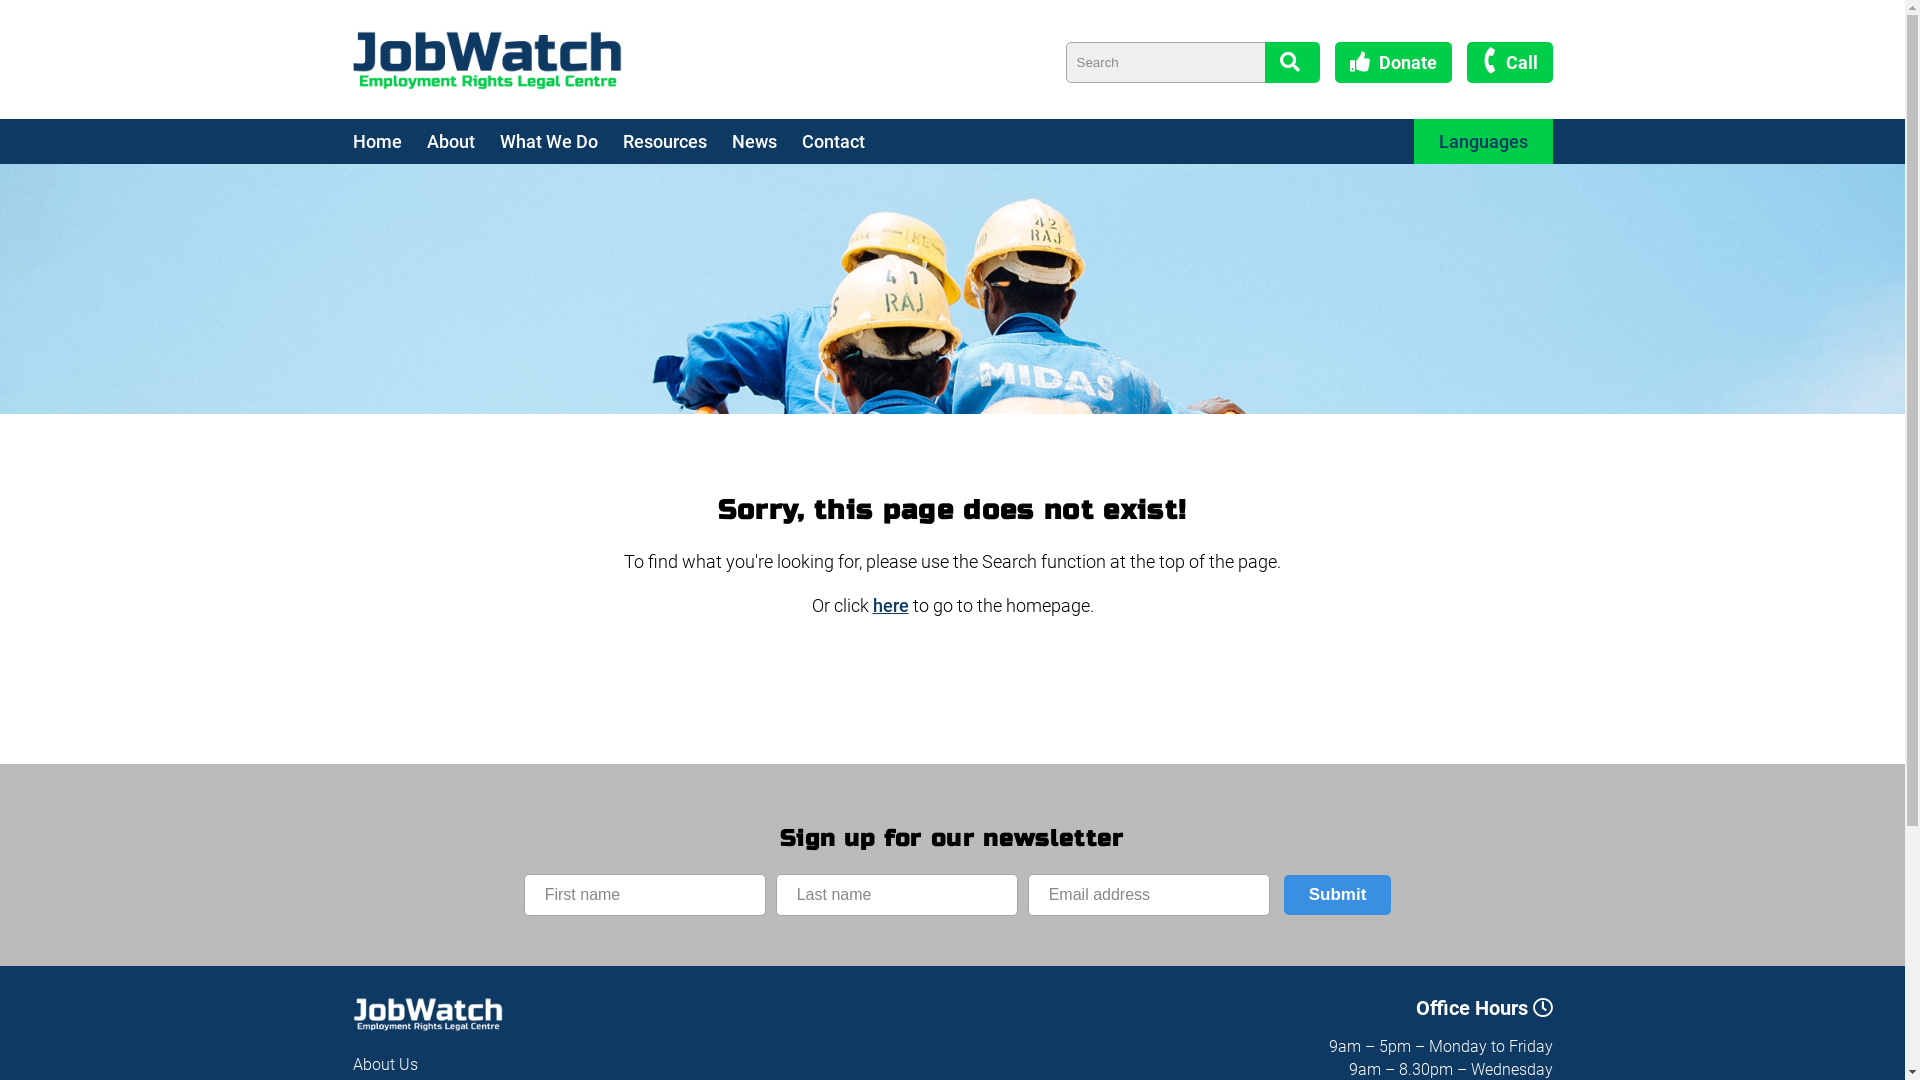 The width and height of the screenshot is (1920, 1080). I want to click on Contact, so click(846, 142).